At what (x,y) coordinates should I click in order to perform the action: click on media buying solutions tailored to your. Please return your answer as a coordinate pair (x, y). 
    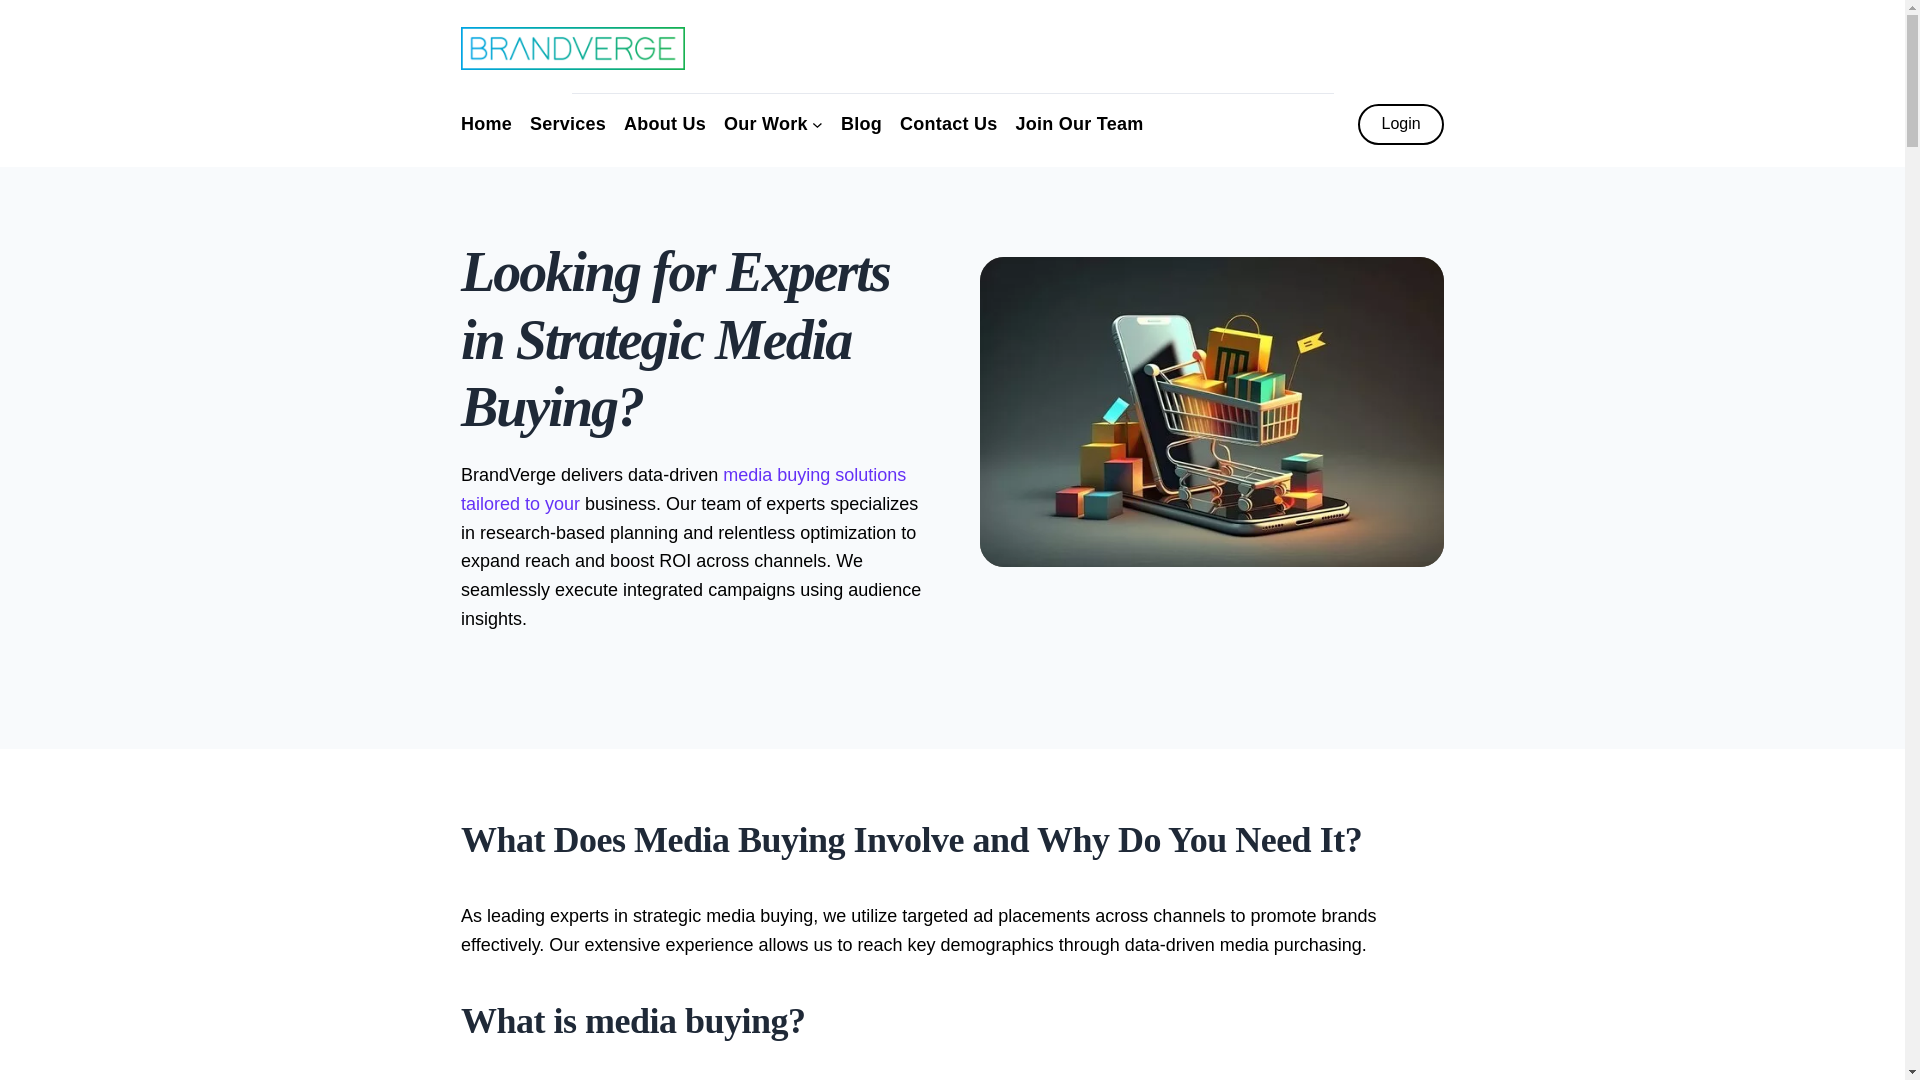
    Looking at the image, I should click on (683, 490).